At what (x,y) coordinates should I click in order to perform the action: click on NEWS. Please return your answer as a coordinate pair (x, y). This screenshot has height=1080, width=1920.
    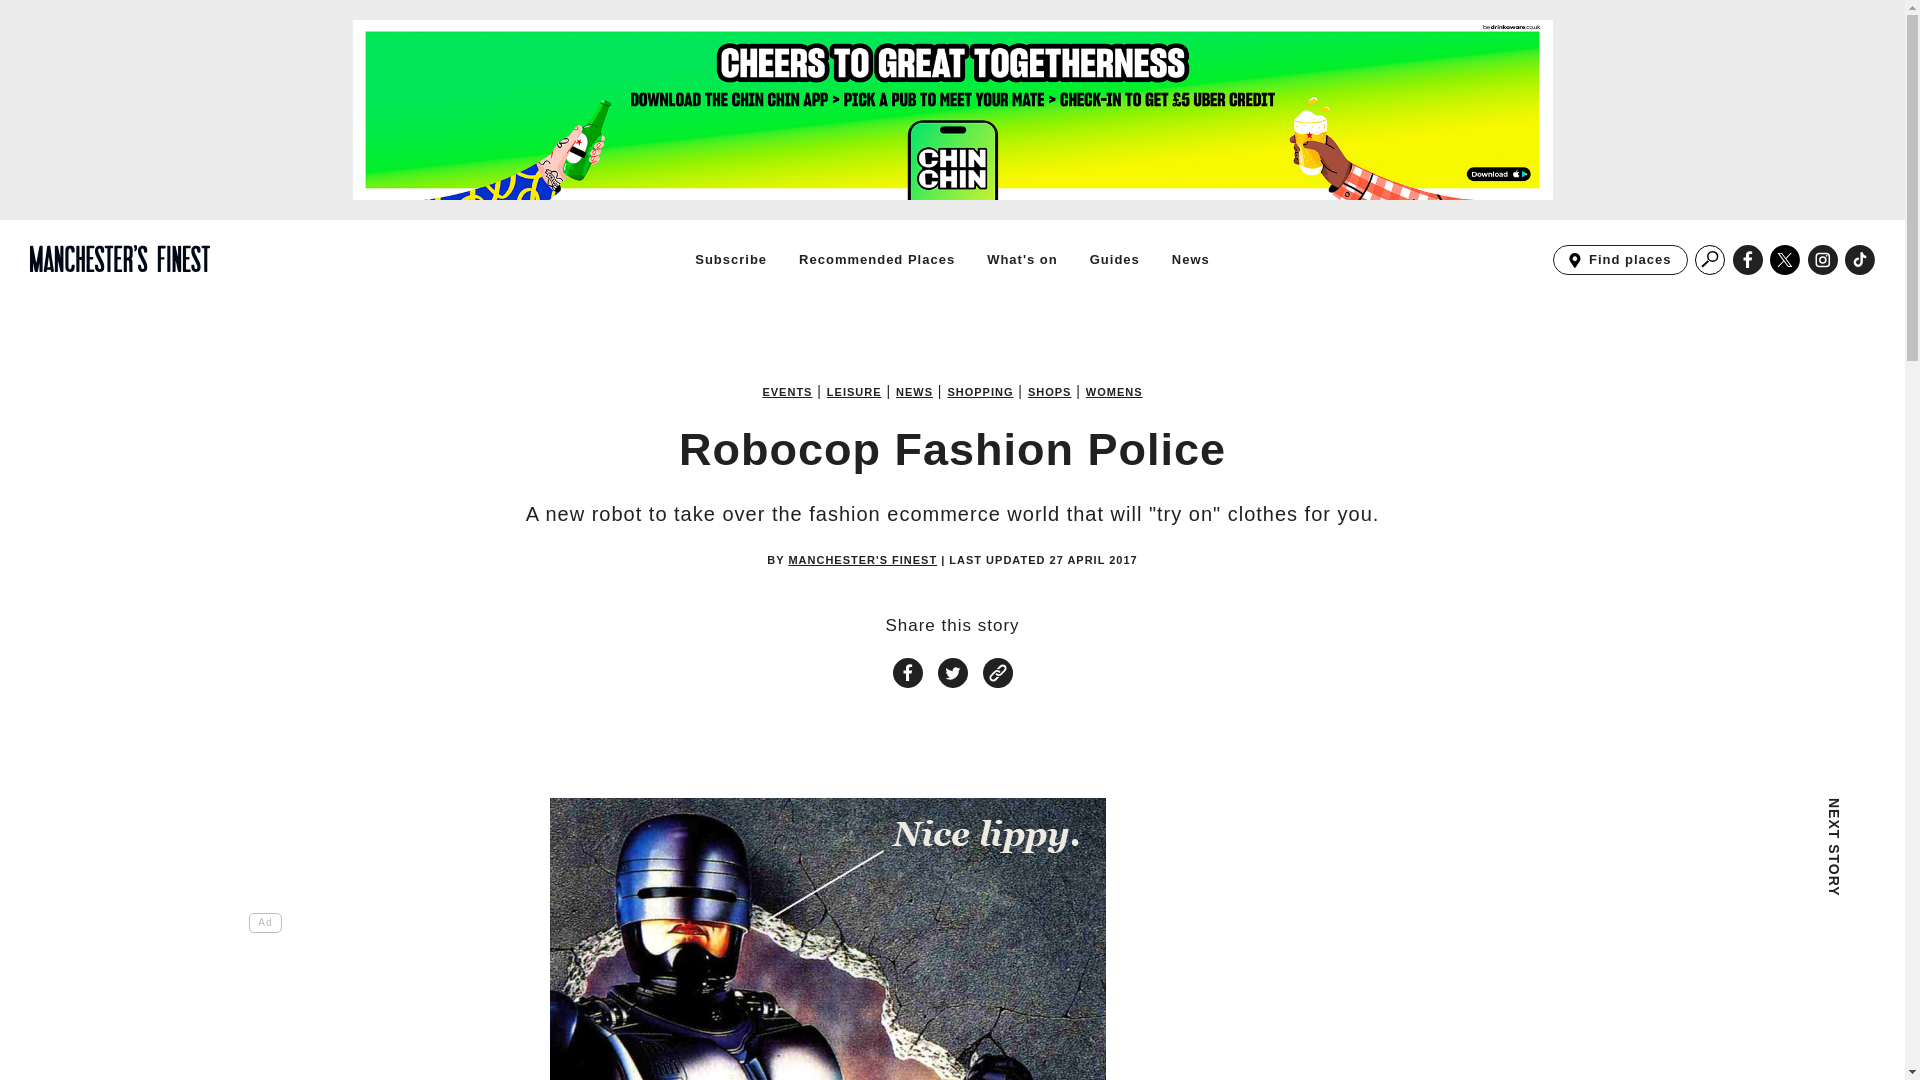
    Looking at the image, I should click on (1748, 260).